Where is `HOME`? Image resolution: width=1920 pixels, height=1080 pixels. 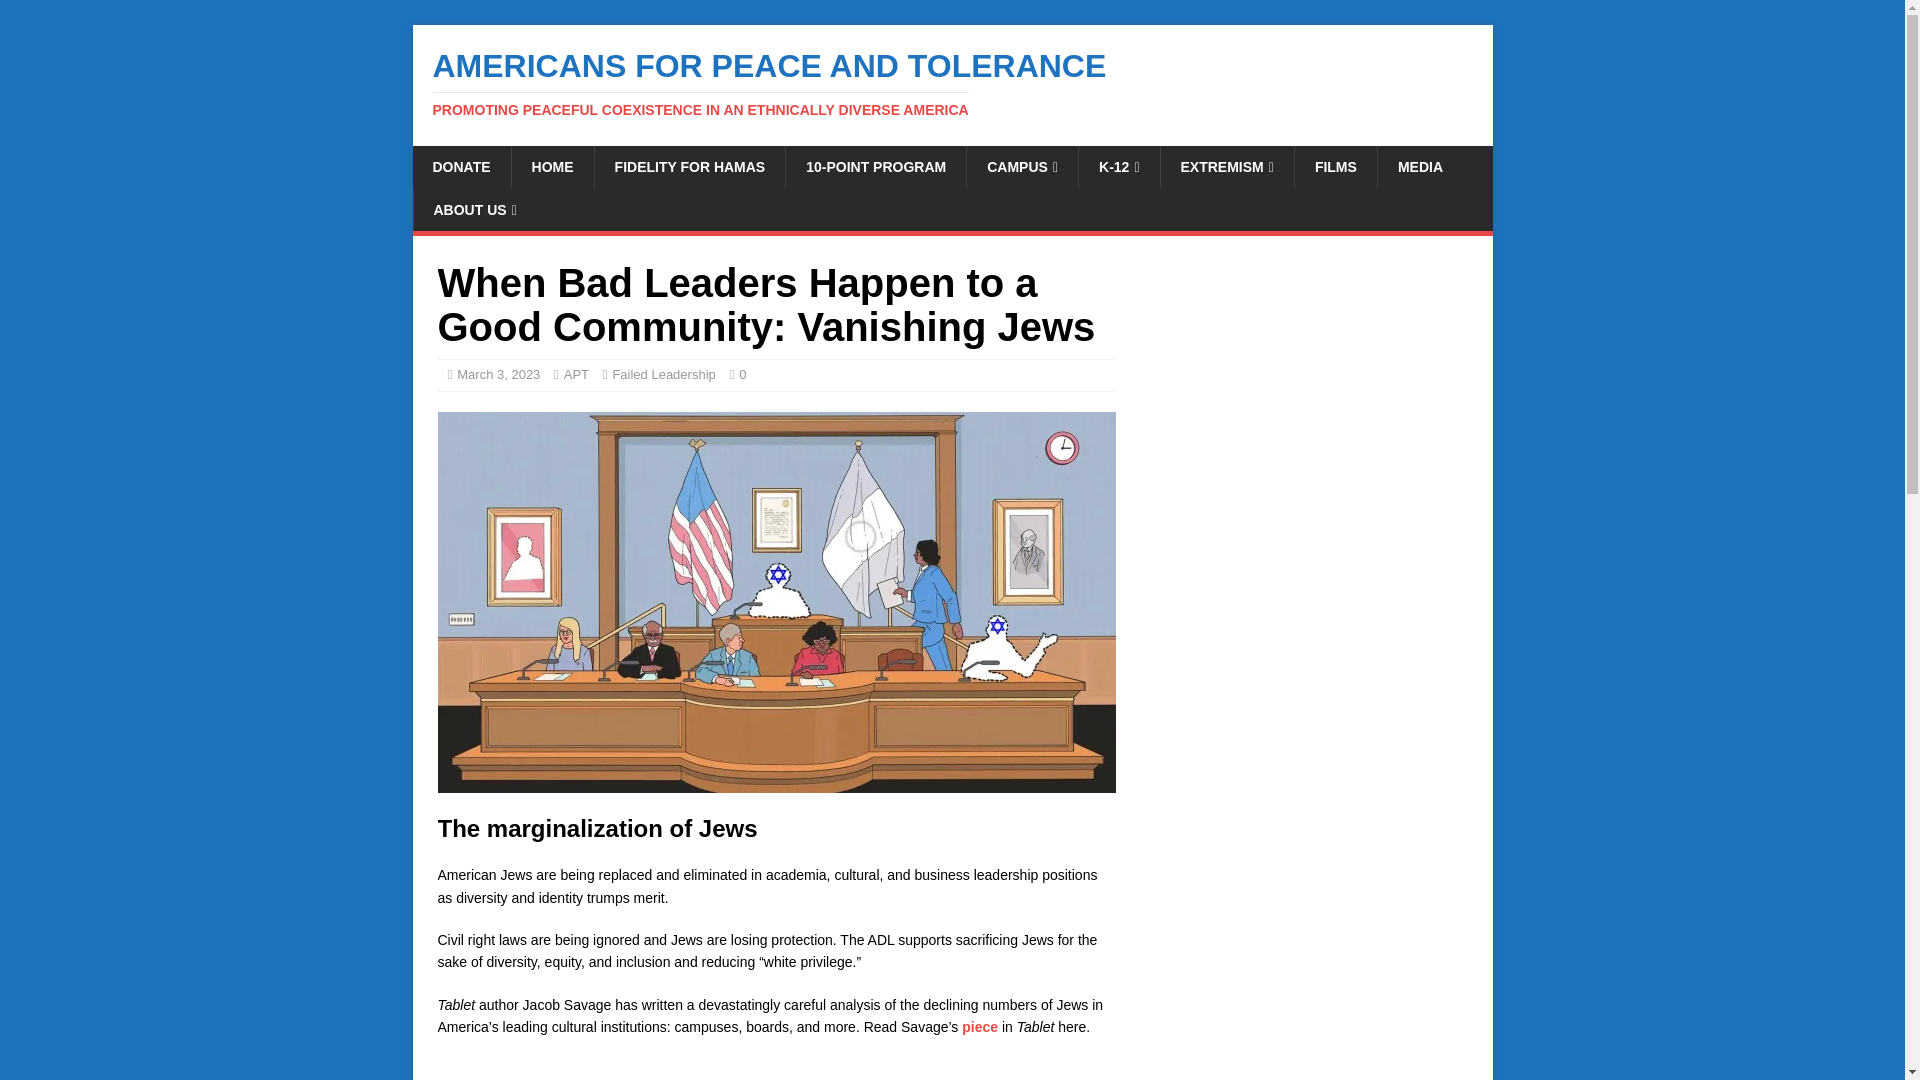 HOME is located at coordinates (552, 166).